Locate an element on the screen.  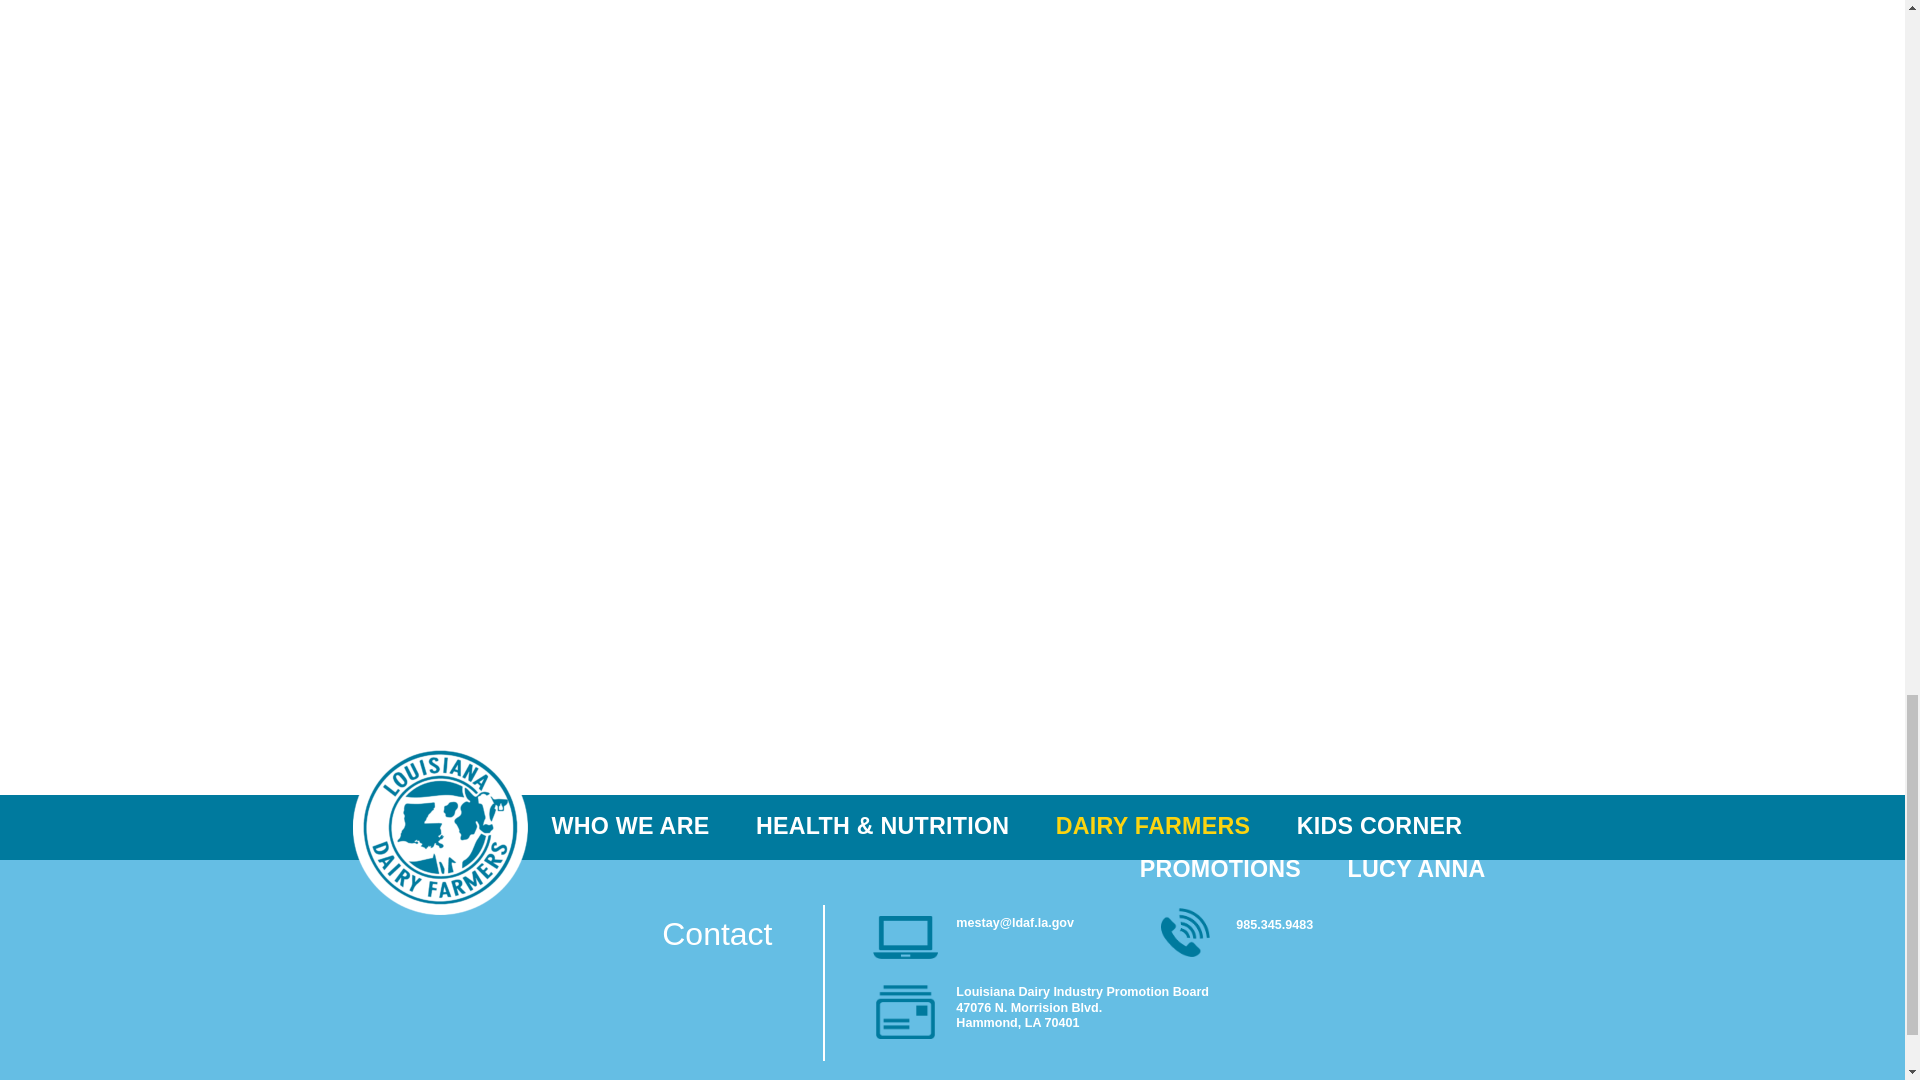
LUCY ANNA is located at coordinates (1404, 869).